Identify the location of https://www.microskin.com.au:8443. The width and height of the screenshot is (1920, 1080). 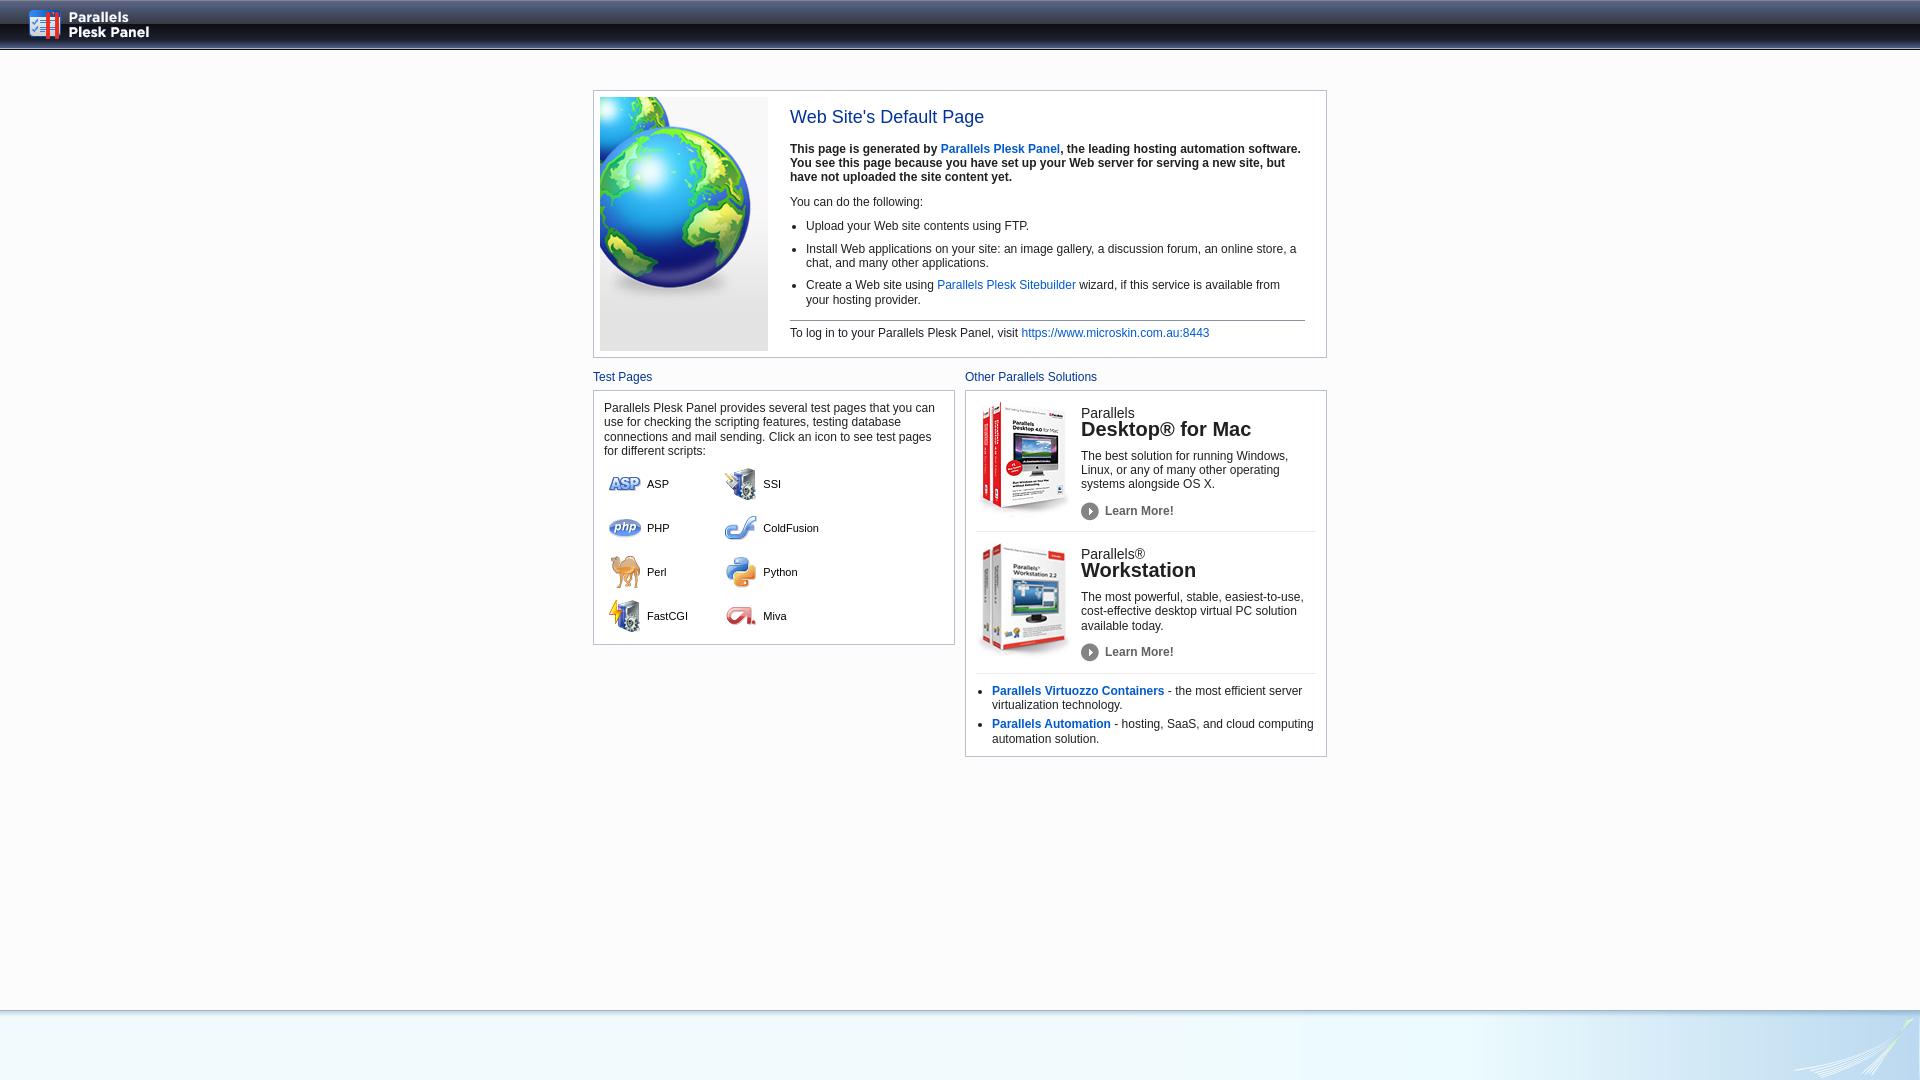
(1115, 333).